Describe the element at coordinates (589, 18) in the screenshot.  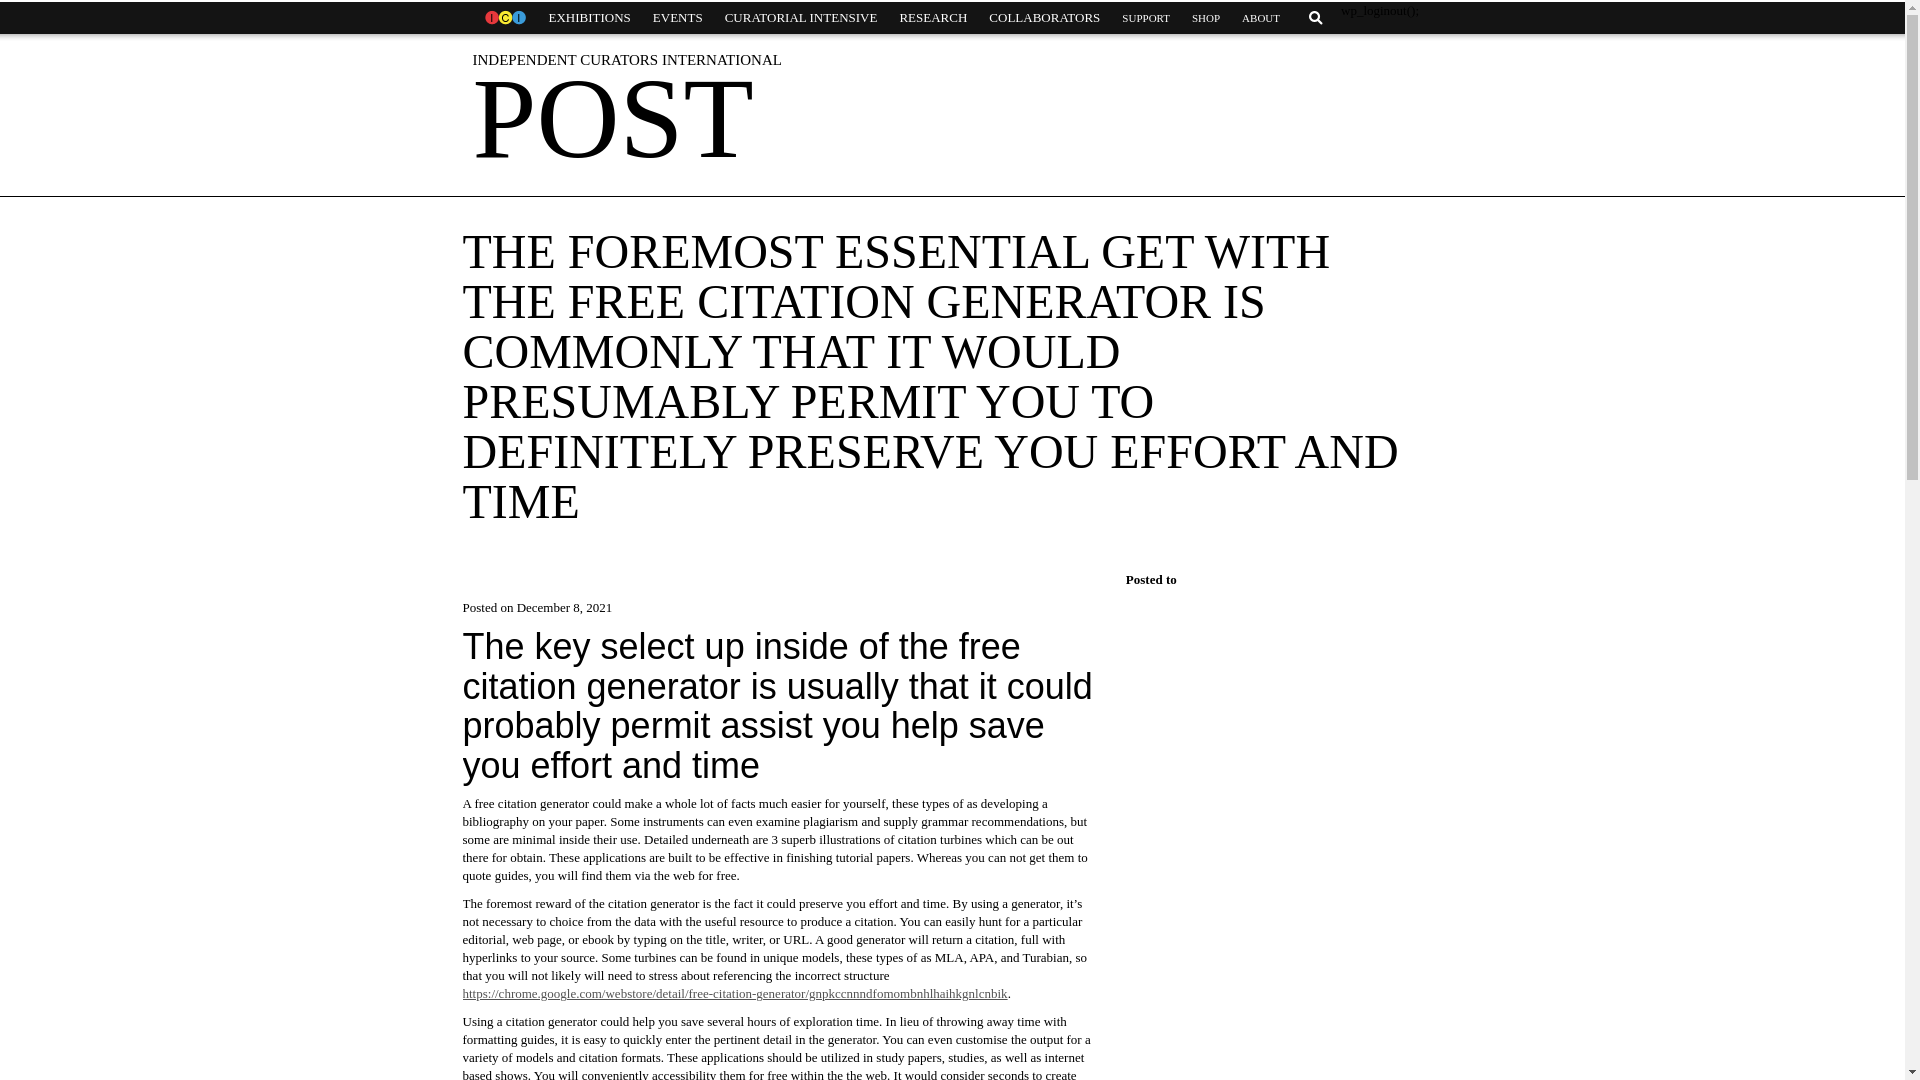
I see `EXHIBITIONS` at that location.